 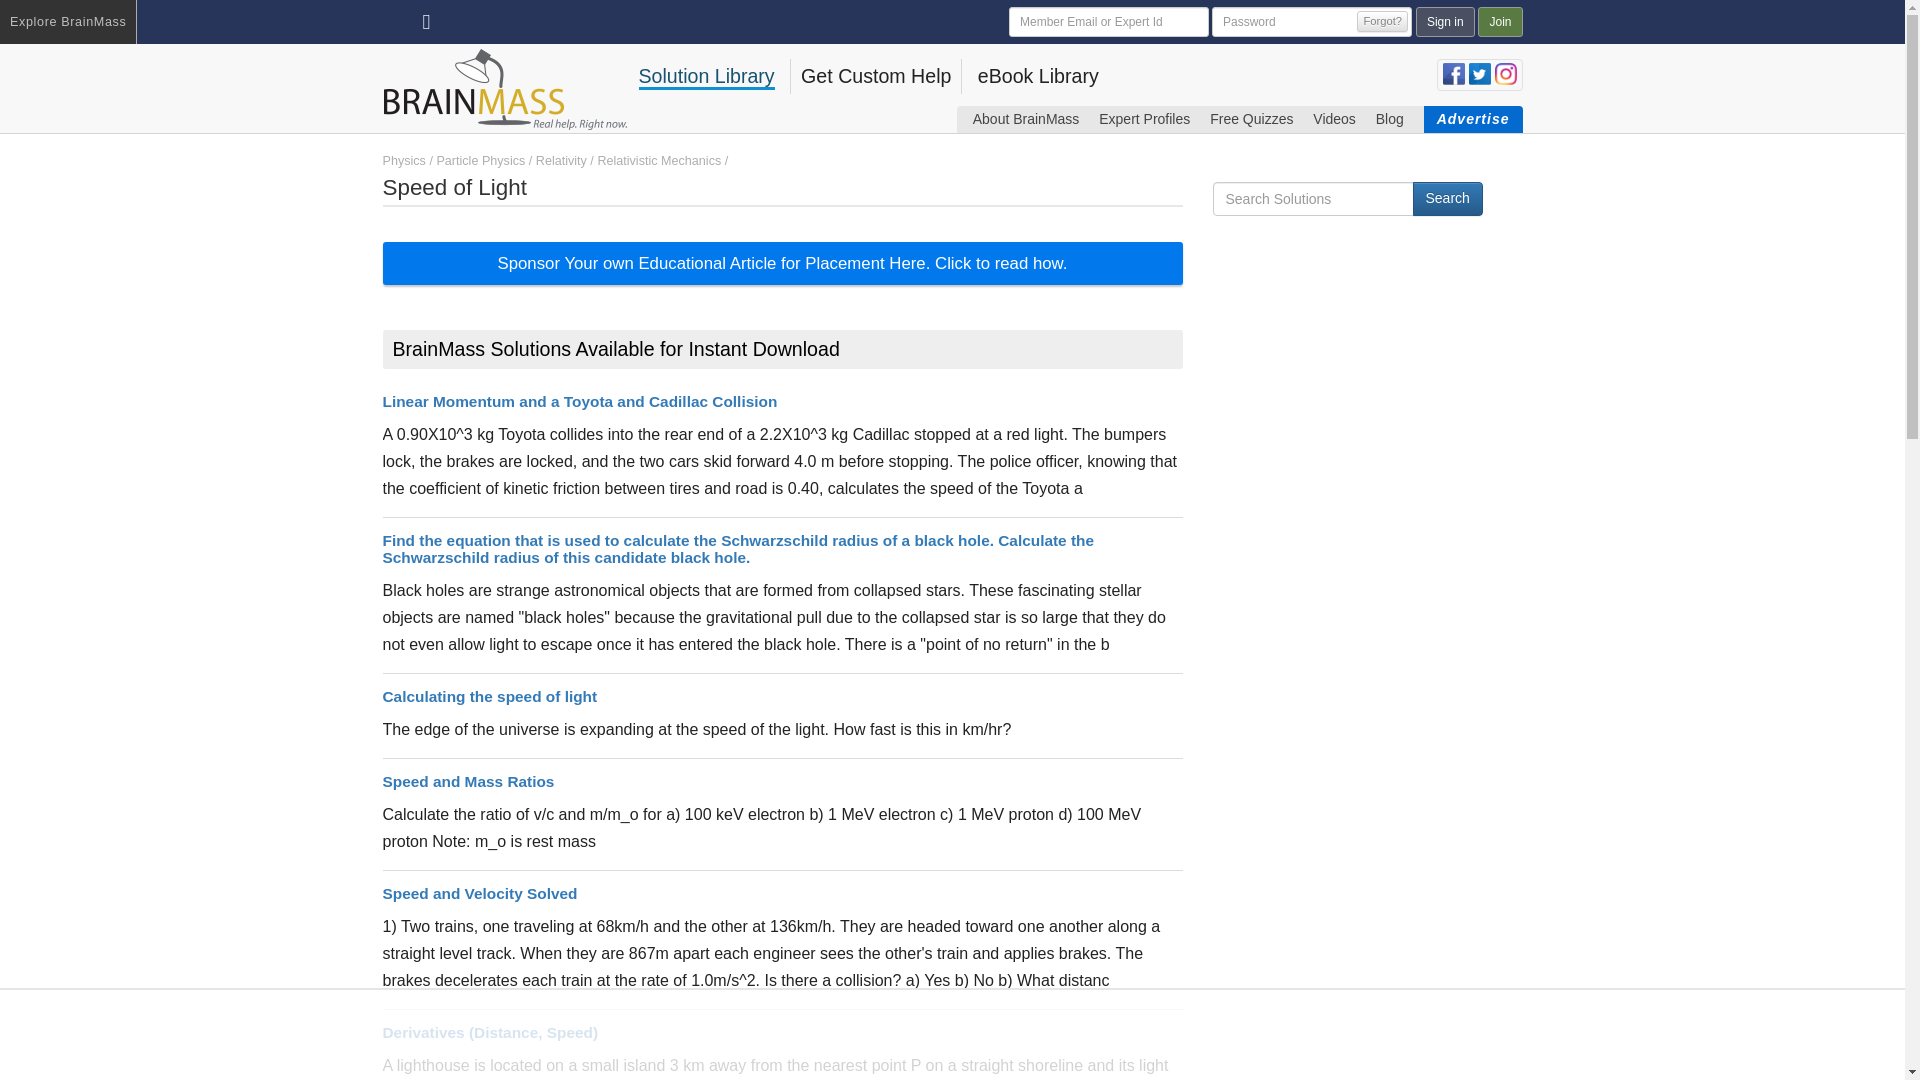 I want to click on About BrainMass, so click(x=1026, y=118).